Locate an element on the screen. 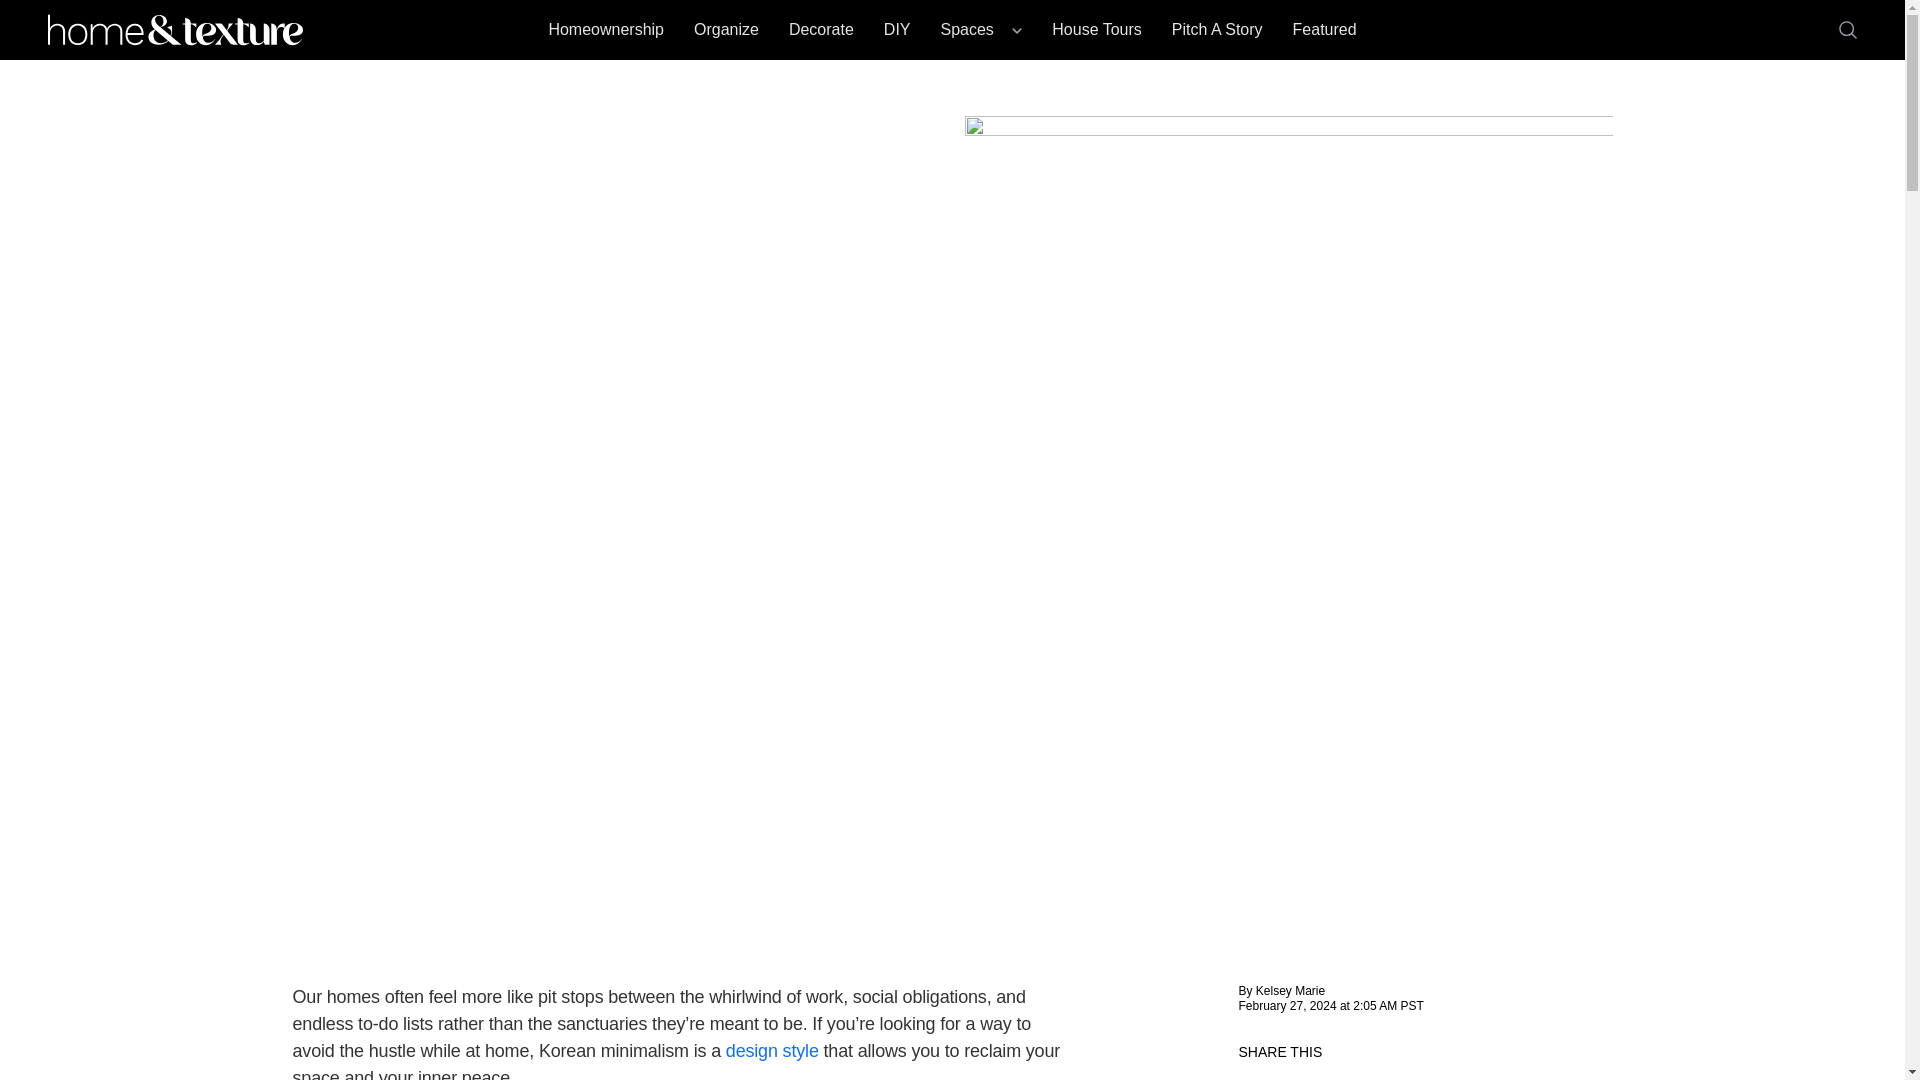 The height and width of the screenshot is (1080, 1920). Organize is located at coordinates (726, 29).